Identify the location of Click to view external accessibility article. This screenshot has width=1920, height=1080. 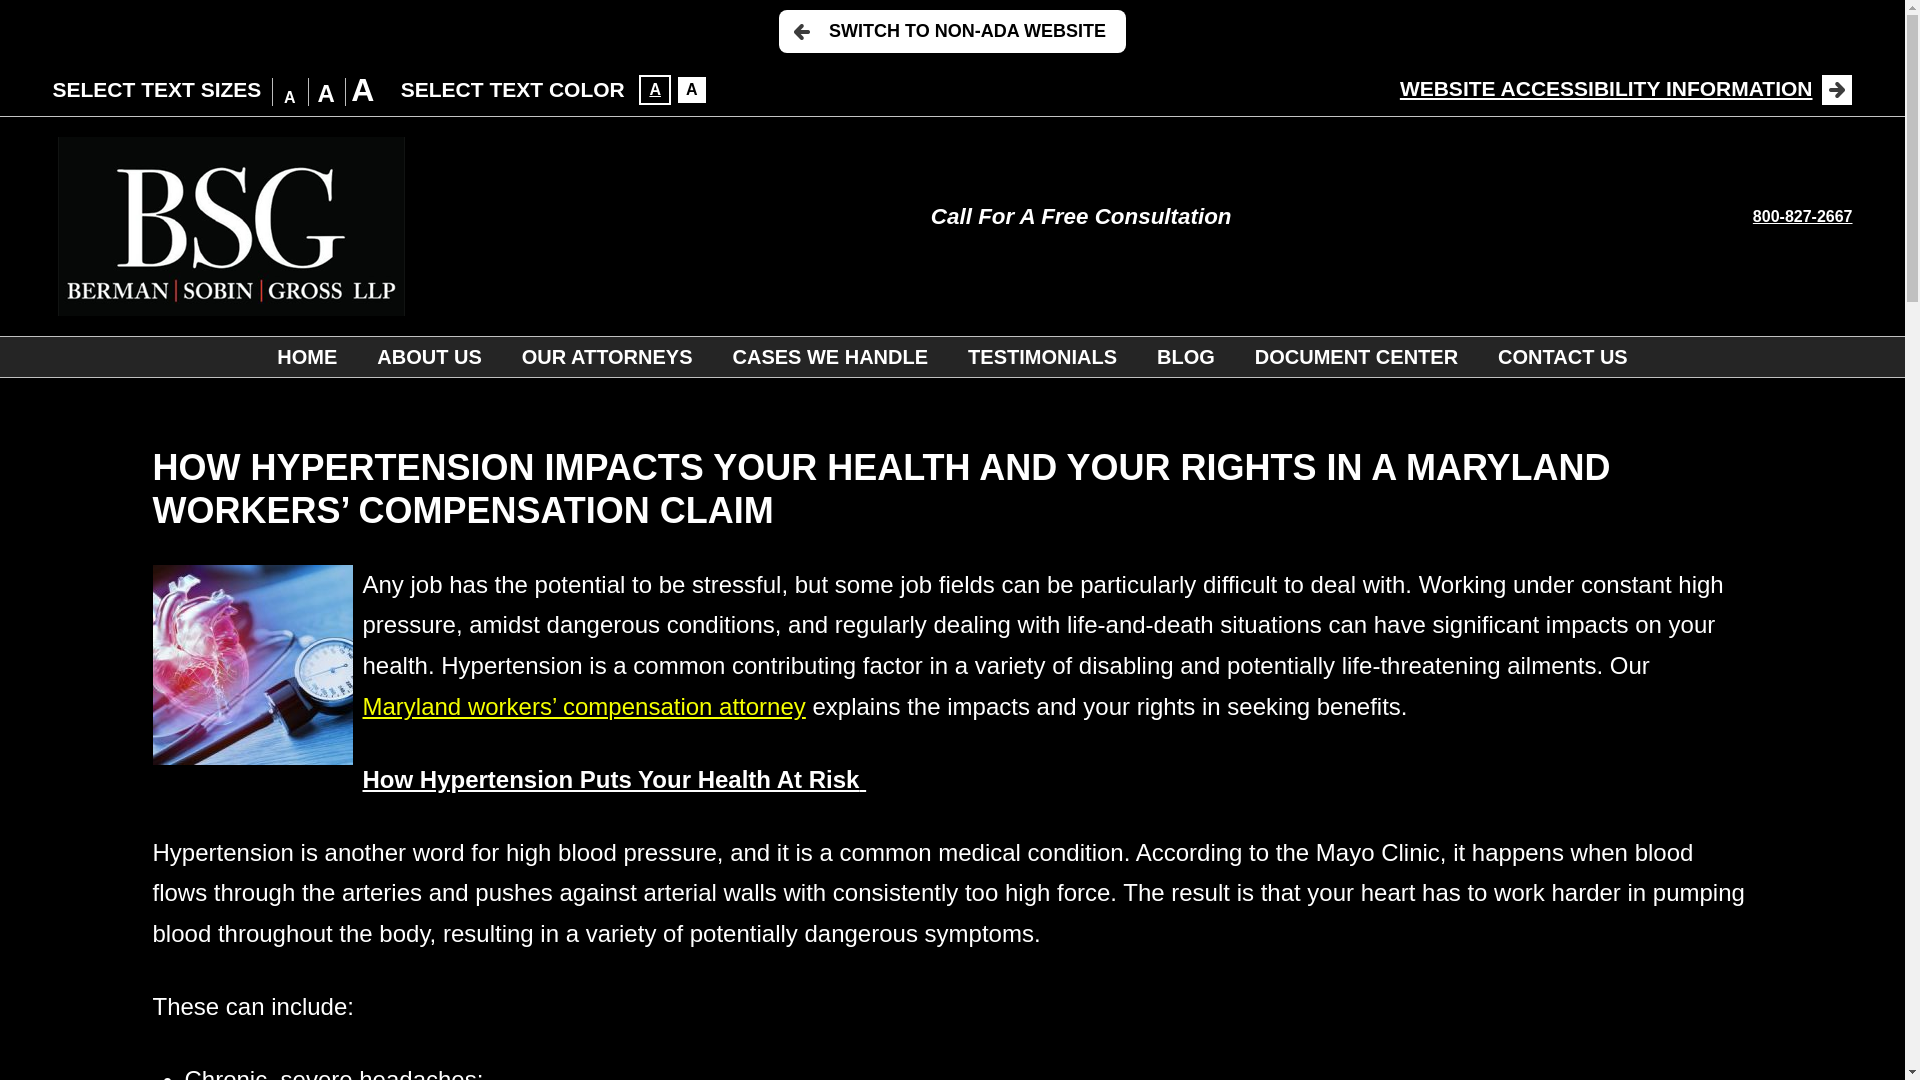
(1626, 88).